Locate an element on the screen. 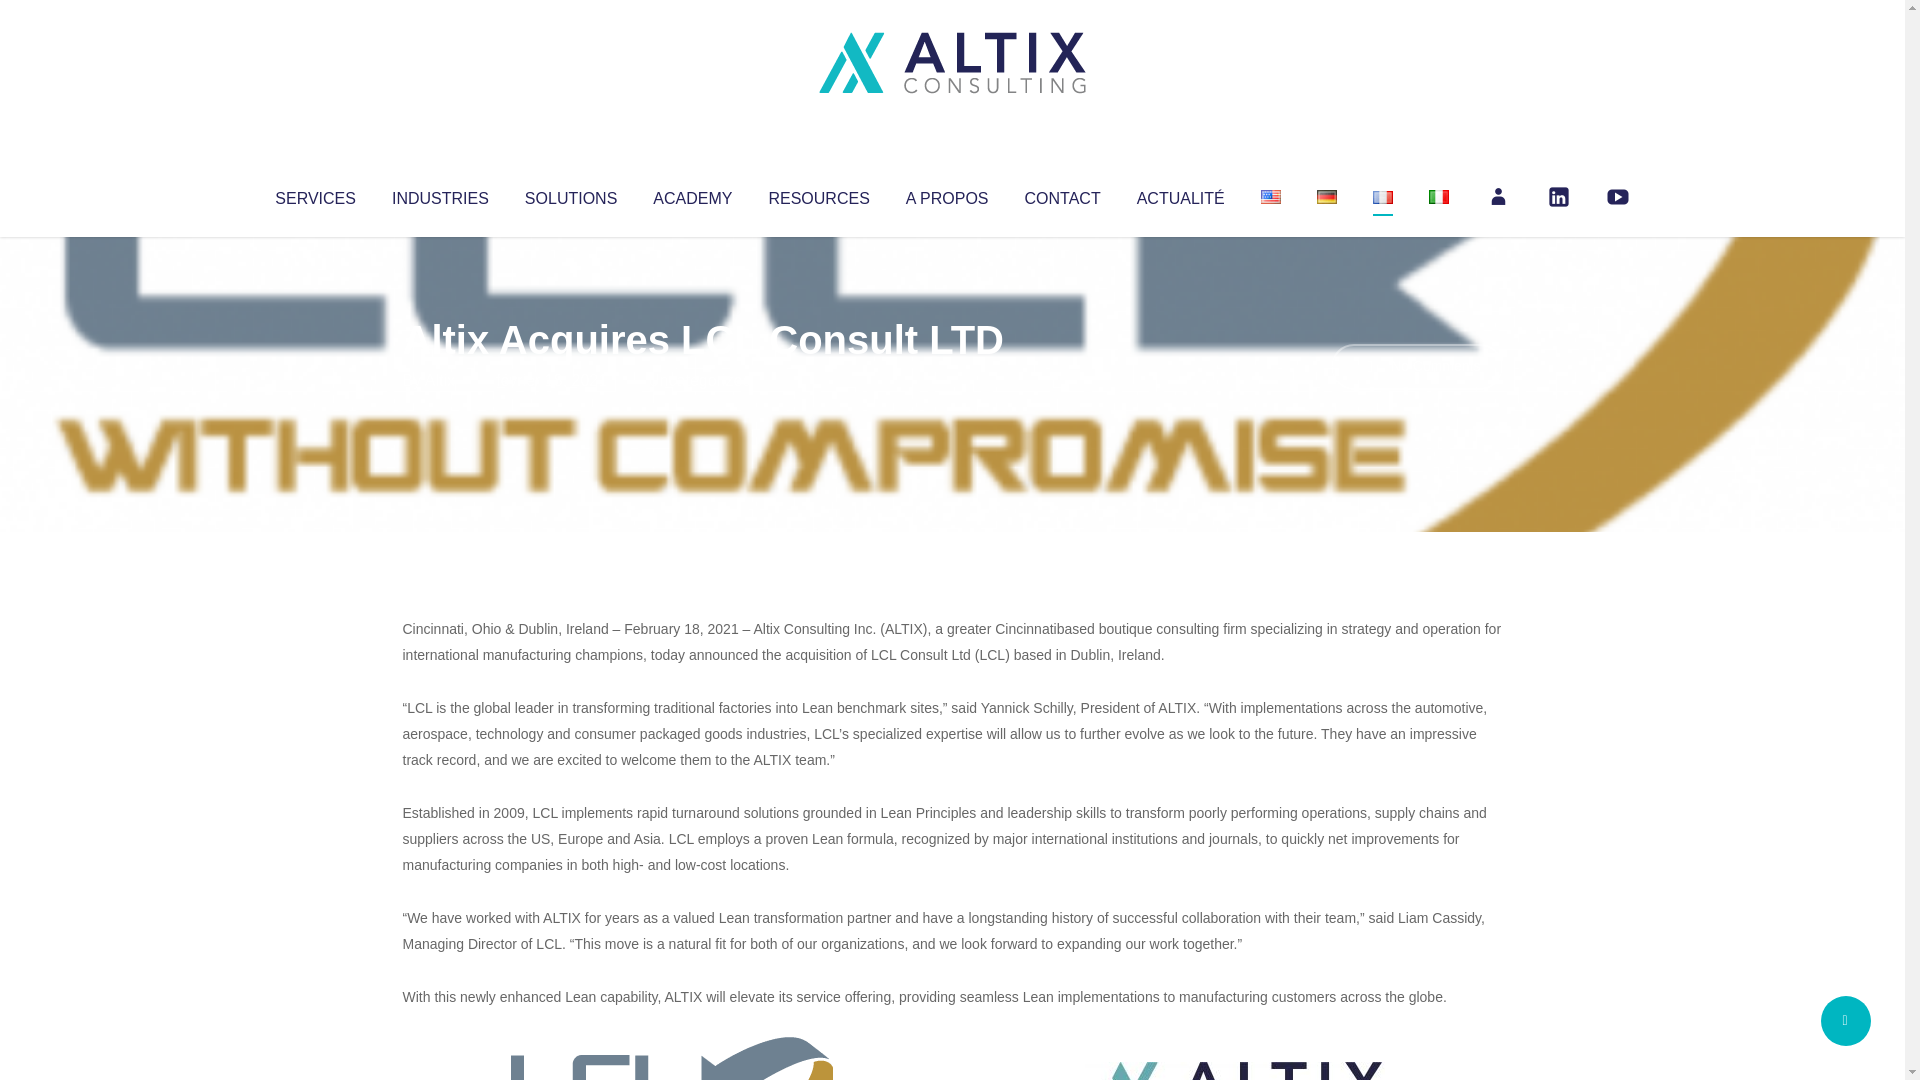 The width and height of the screenshot is (1920, 1080). Altix is located at coordinates (440, 380).